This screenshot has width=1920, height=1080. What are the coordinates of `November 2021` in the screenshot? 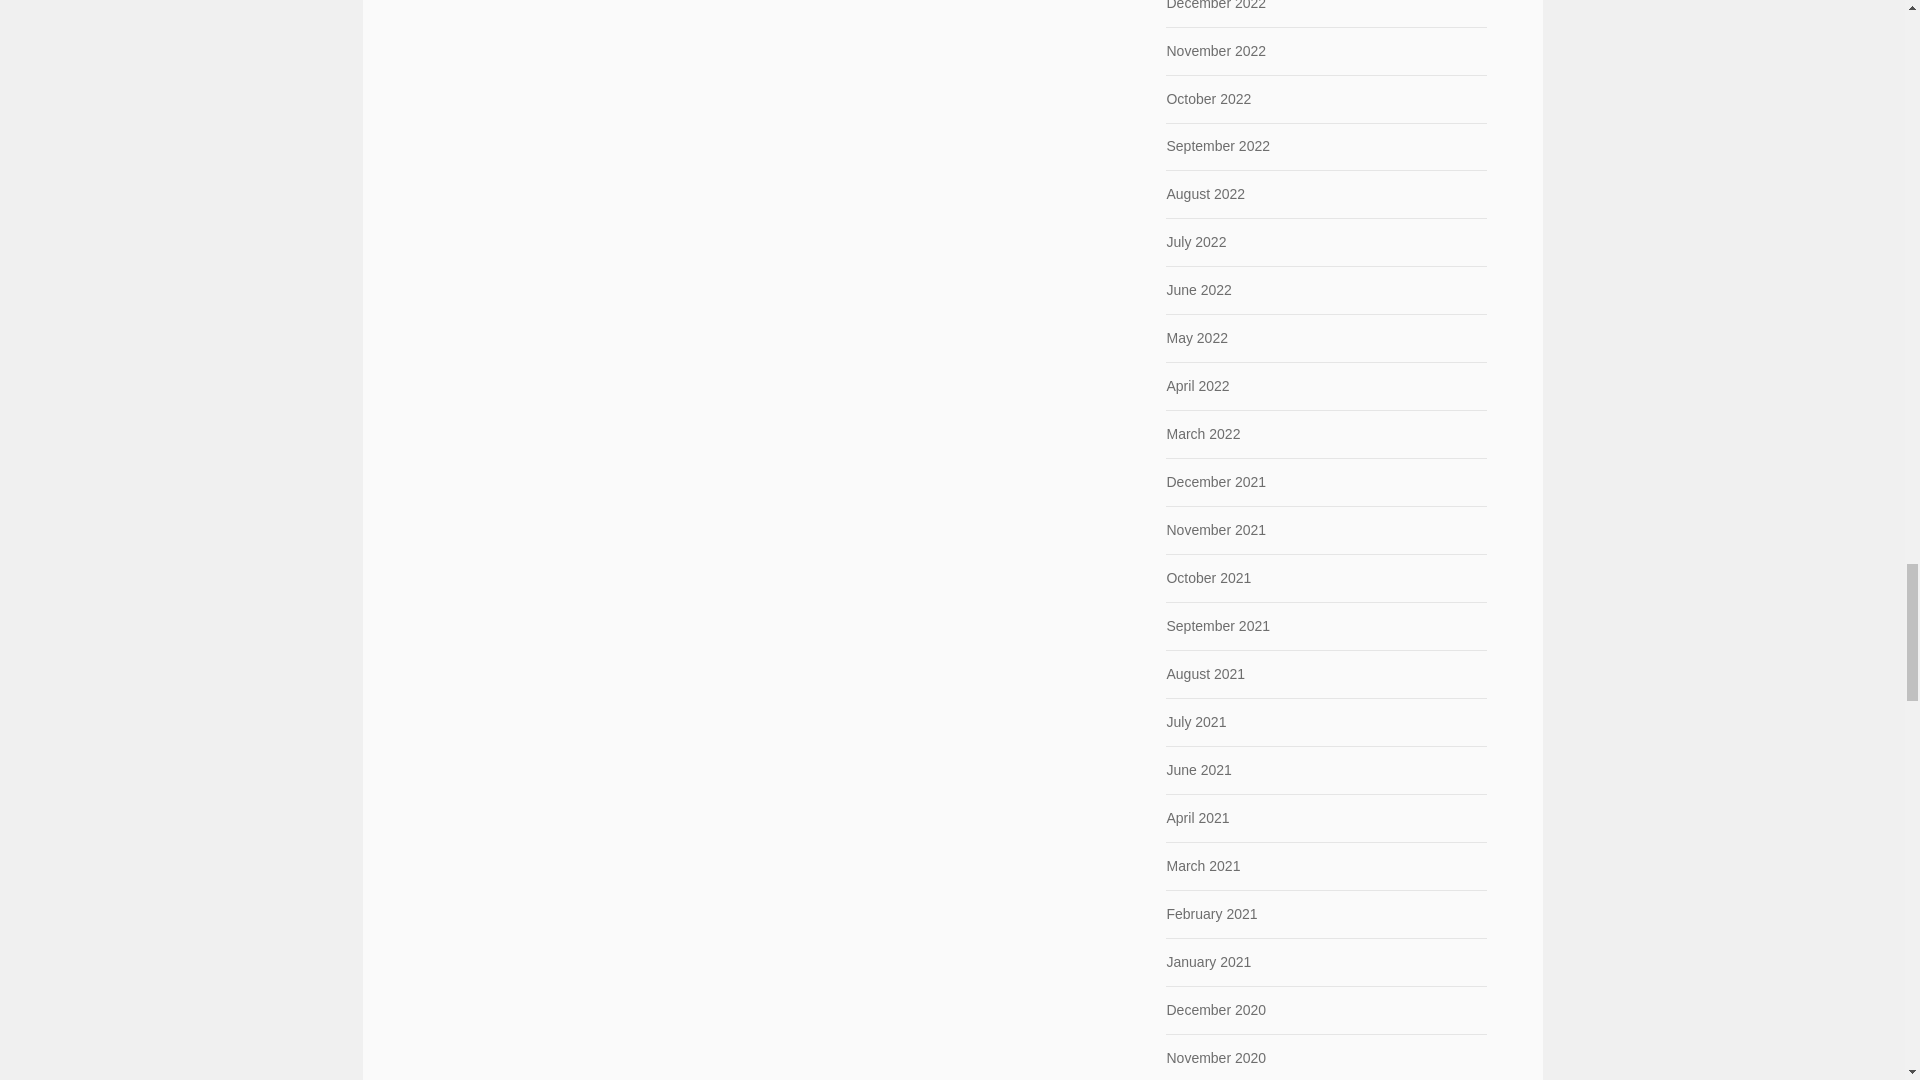 It's located at (1215, 529).